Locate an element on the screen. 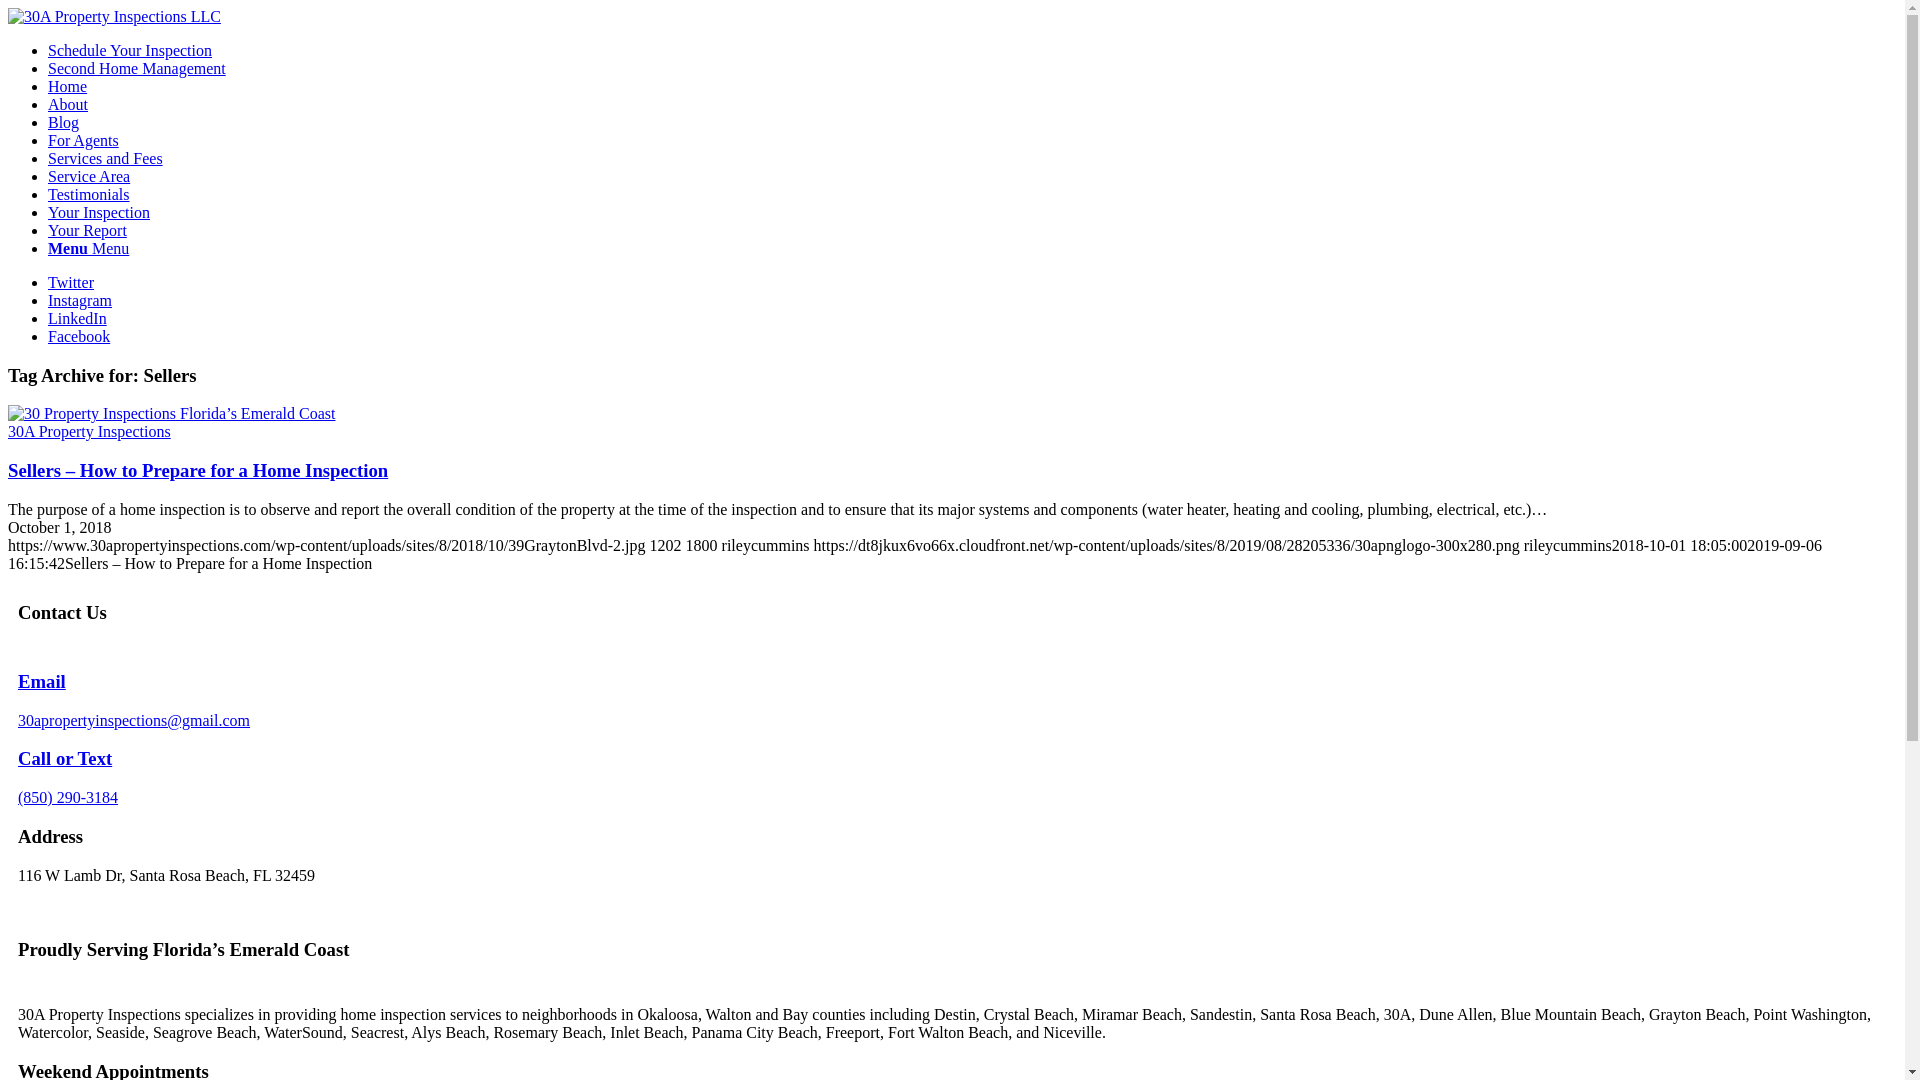  Facebook is located at coordinates (79, 336).